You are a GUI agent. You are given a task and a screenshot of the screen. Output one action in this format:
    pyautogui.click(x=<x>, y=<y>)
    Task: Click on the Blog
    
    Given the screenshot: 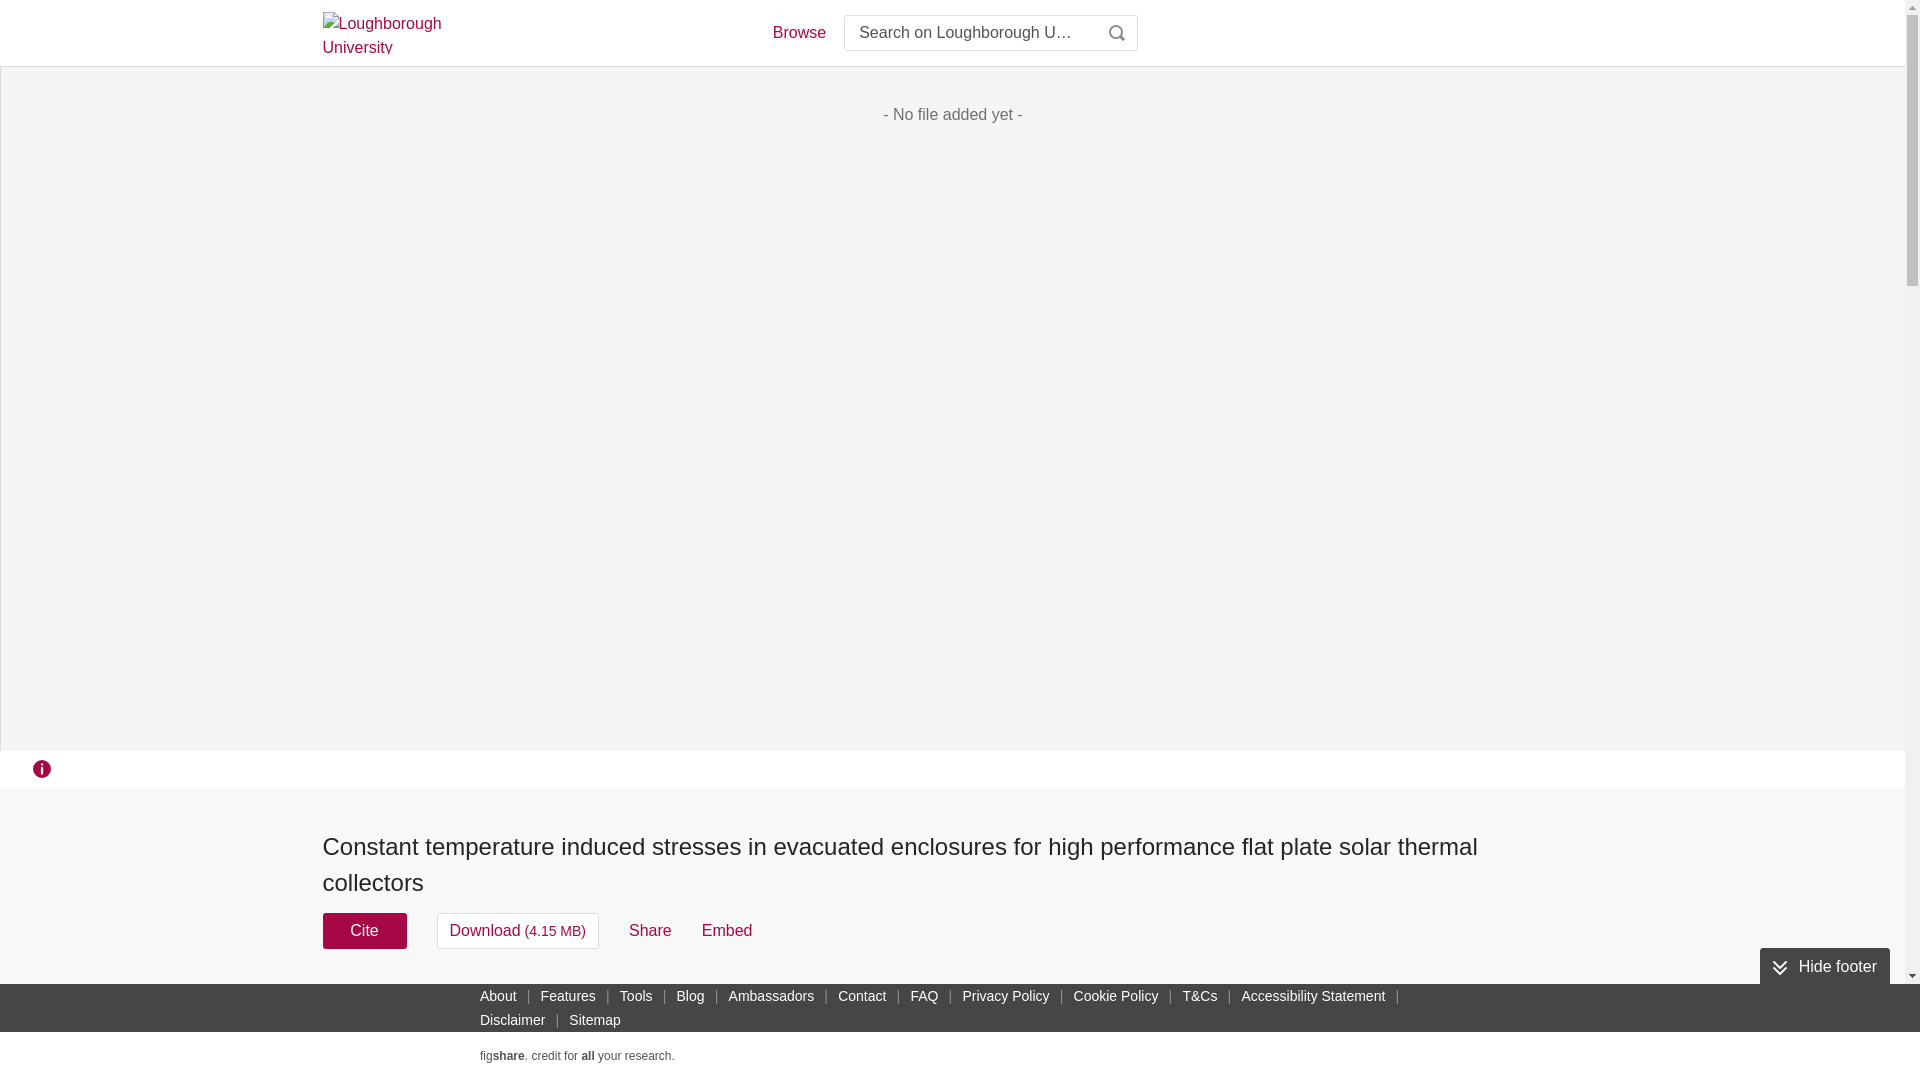 What is the action you would take?
    pyautogui.click(x=690, y=995)
    